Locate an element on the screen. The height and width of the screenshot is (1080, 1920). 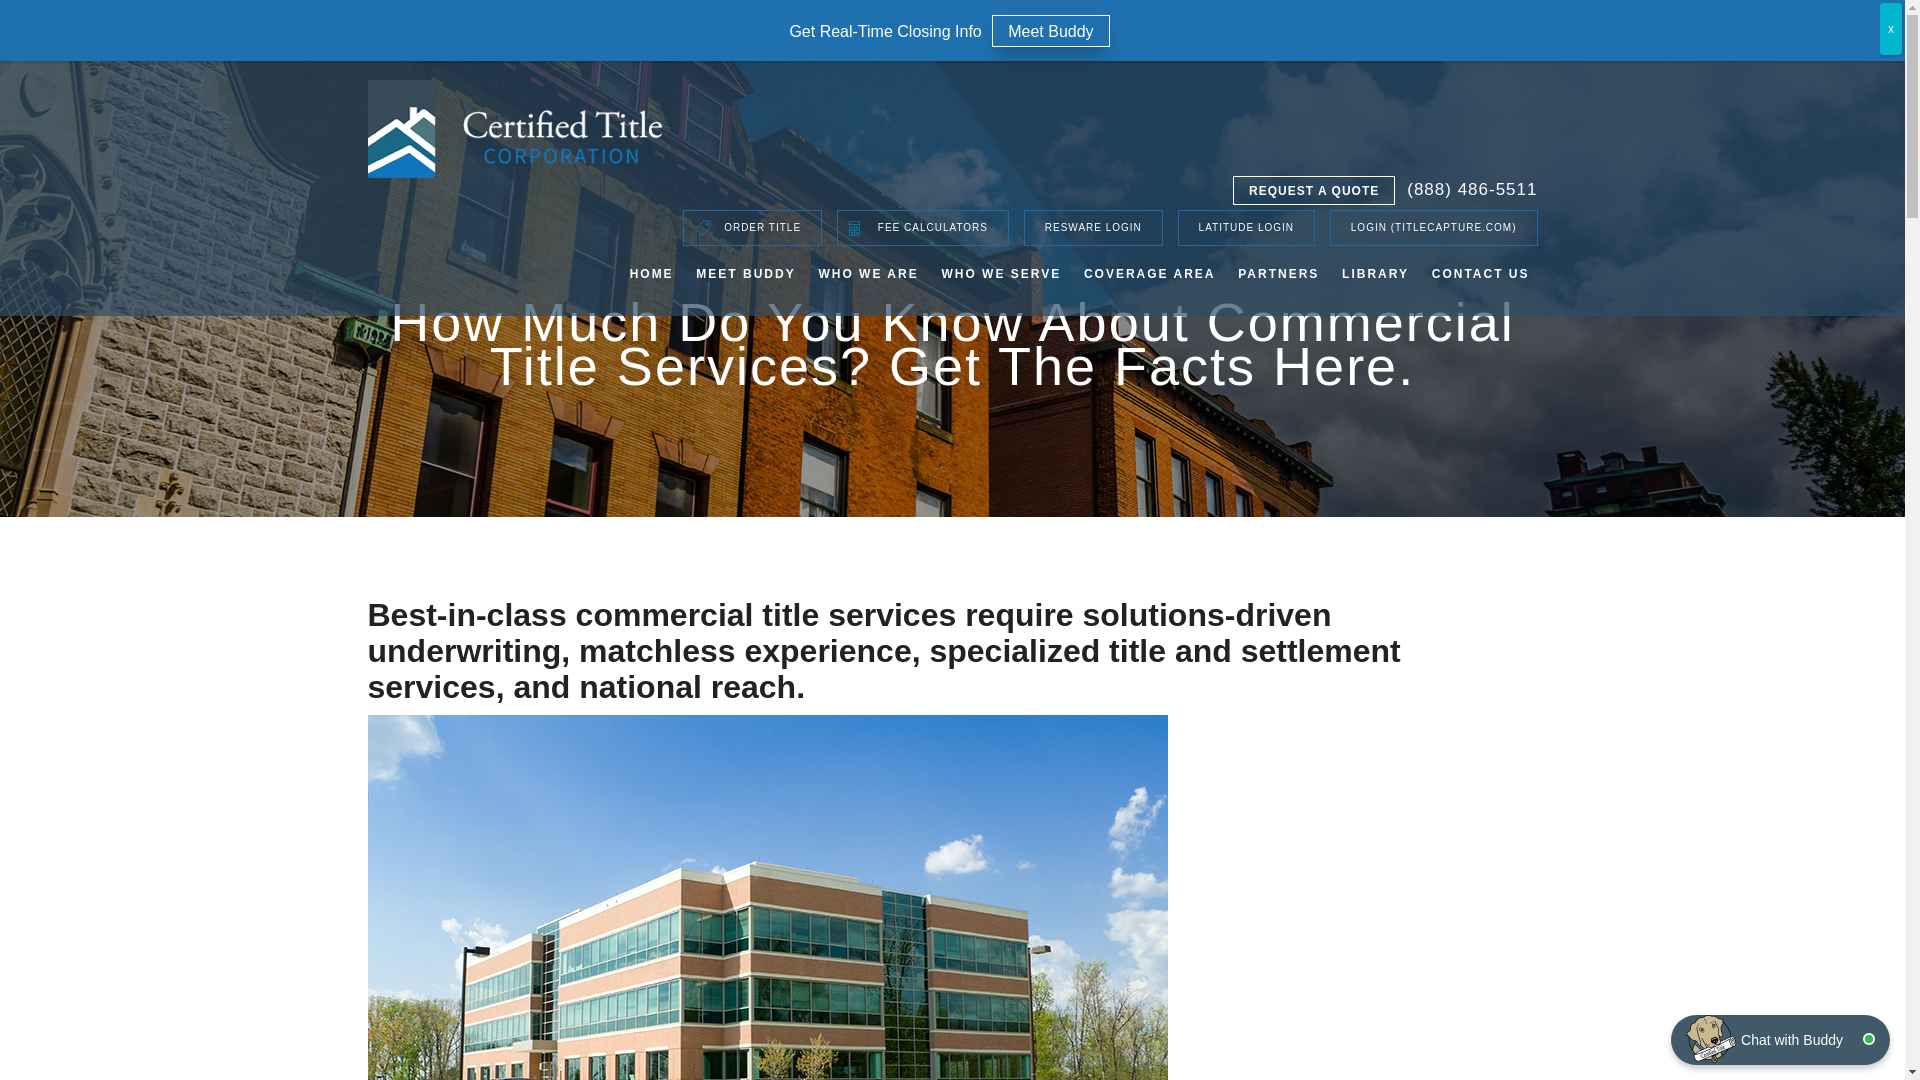
Certified Title Corporation is located at coordinates (516, 128).